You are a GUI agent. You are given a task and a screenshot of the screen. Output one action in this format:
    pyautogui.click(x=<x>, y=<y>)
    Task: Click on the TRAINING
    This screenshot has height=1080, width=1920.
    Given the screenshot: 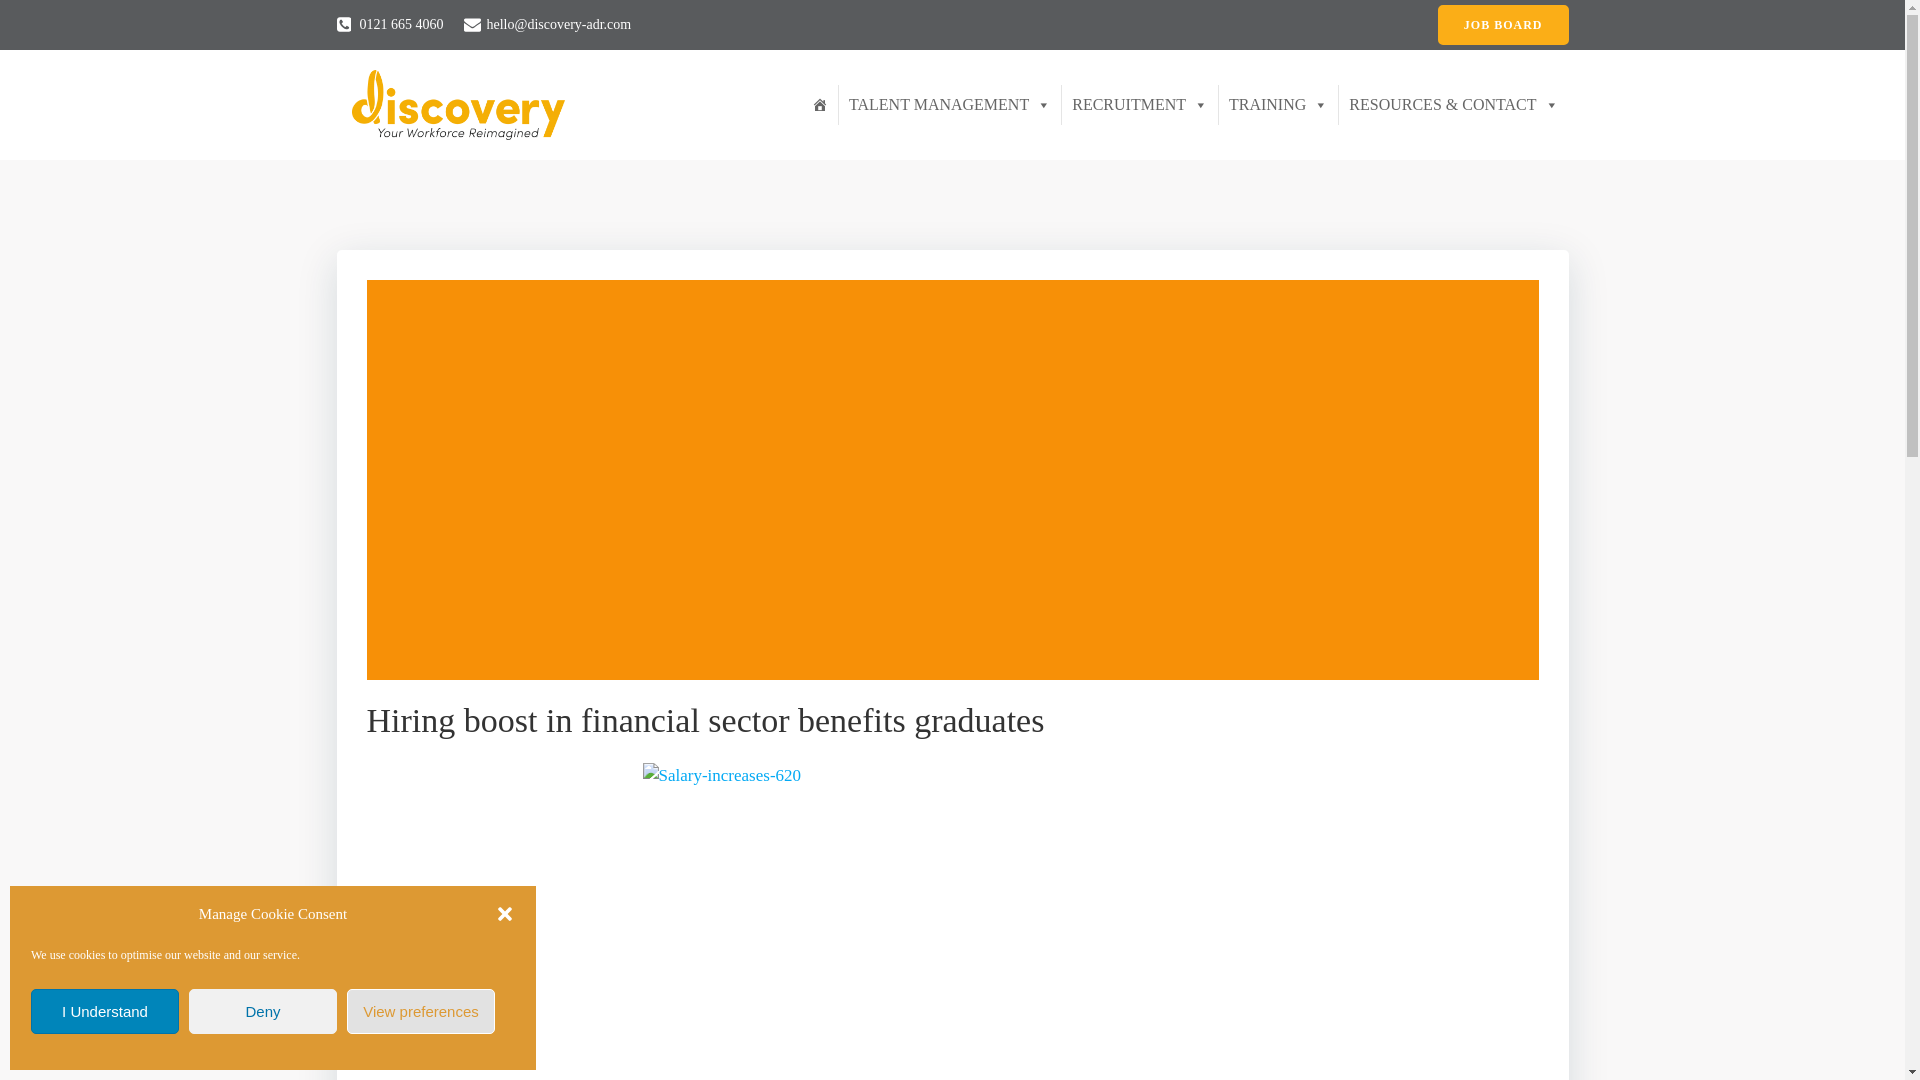 What is the action you would take?
    pyautogui.click(x=1278, y=105)
    